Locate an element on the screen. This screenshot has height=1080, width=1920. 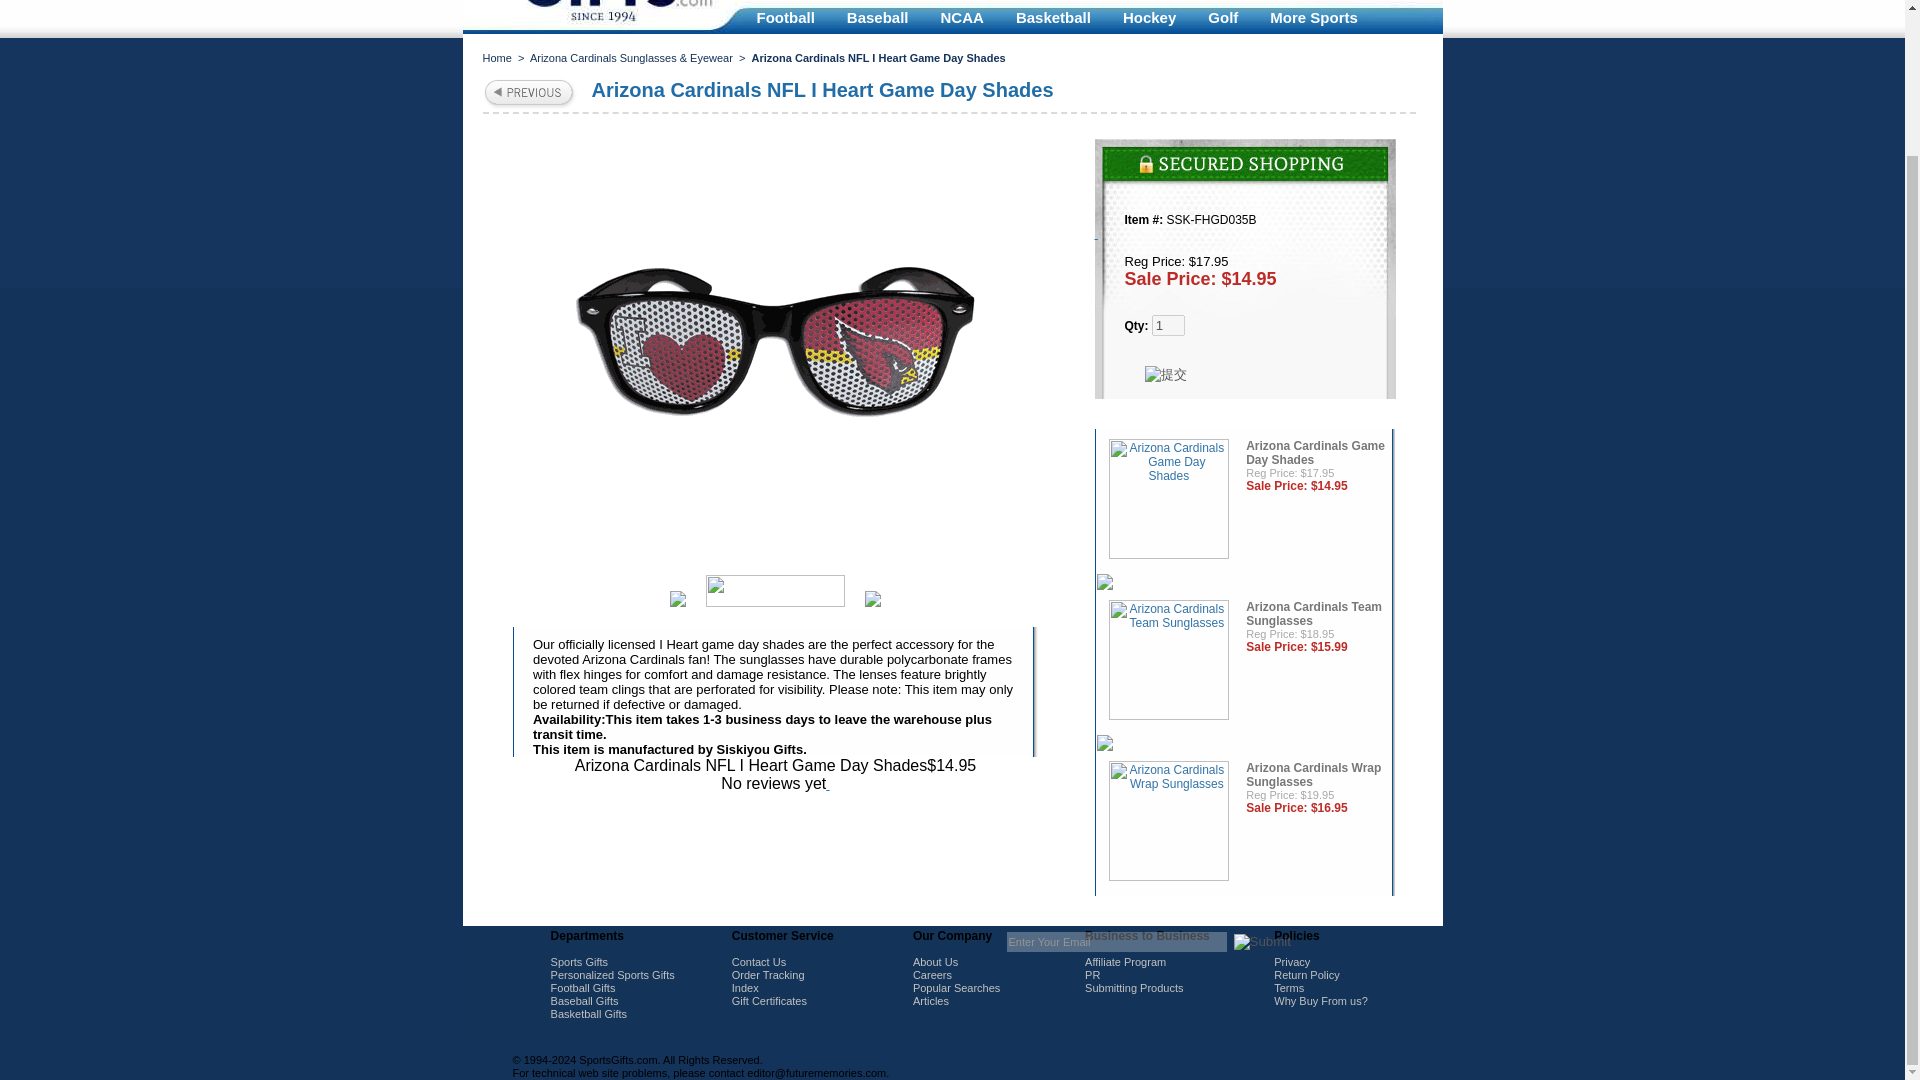
Hockey is located at coordinates (1150, 17).